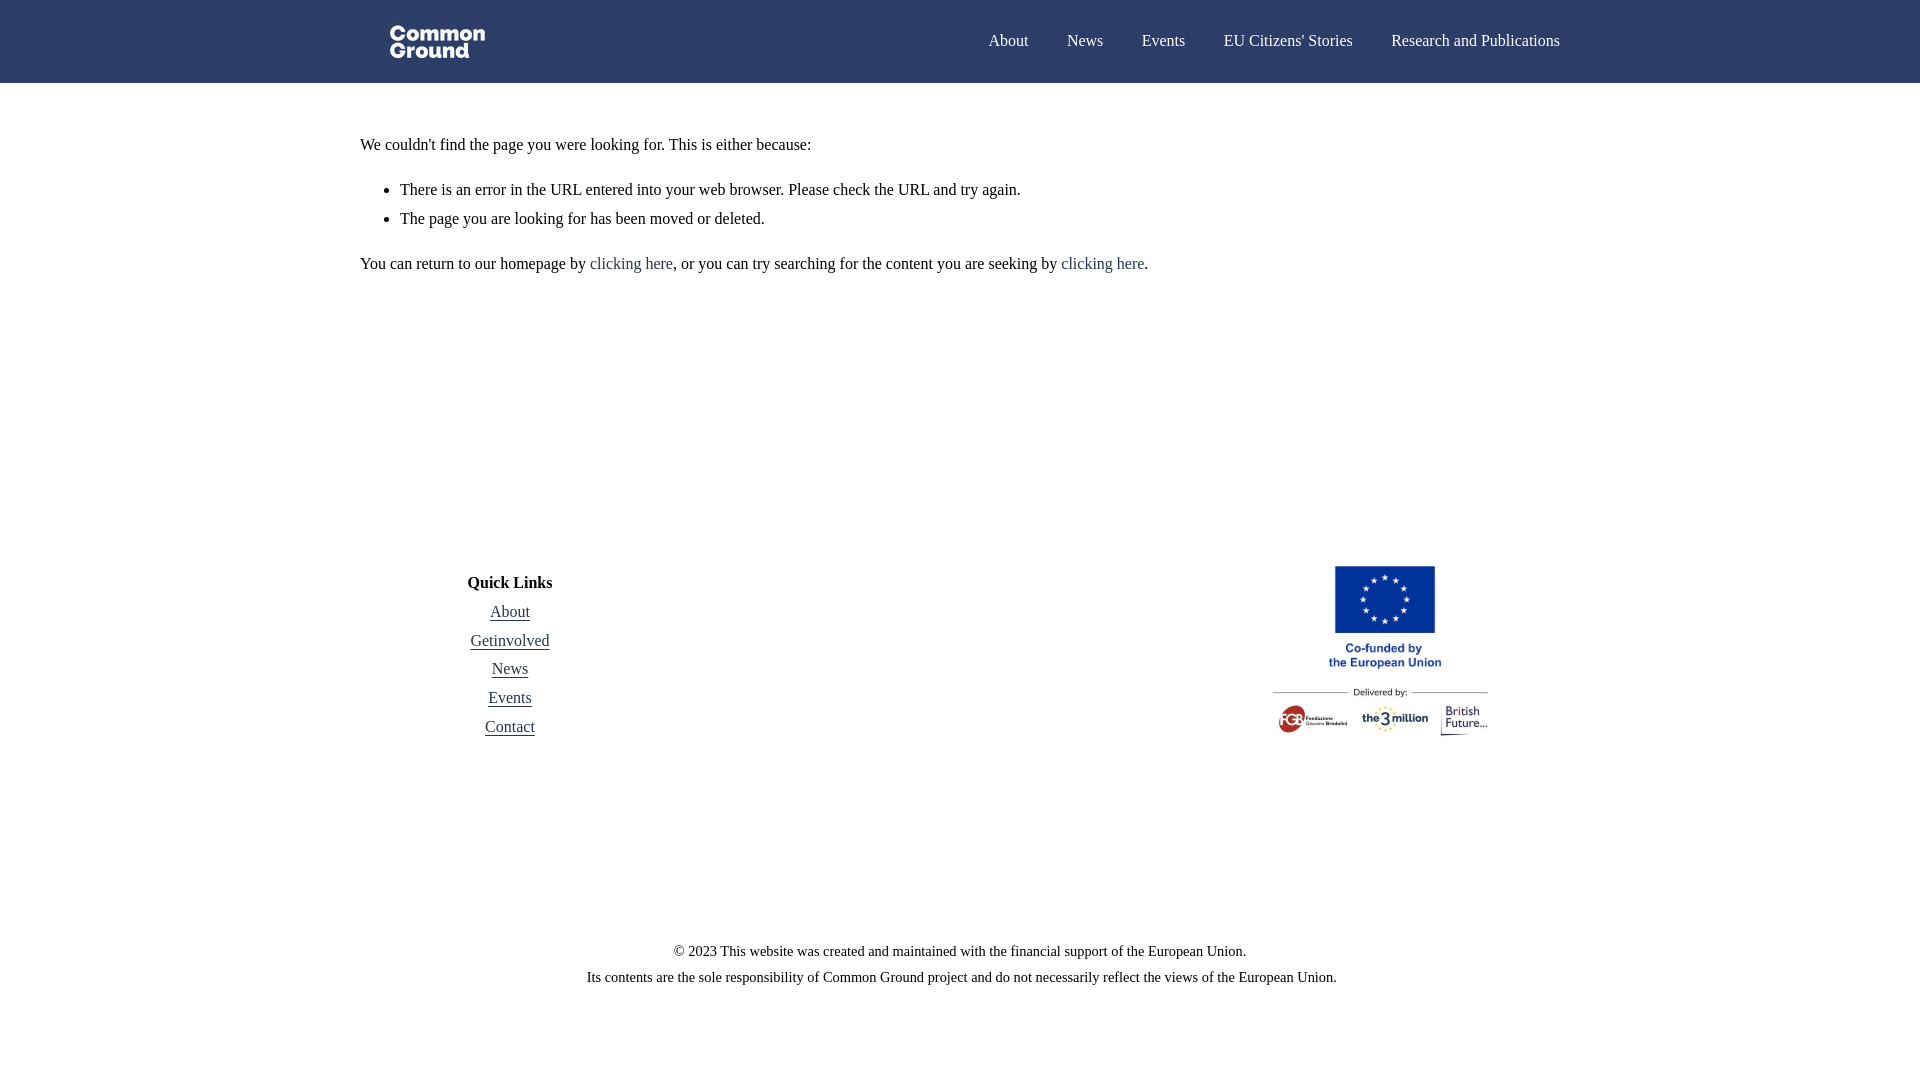 The image size is (1920, 1080). I want to click on News, so click(1084, 40).